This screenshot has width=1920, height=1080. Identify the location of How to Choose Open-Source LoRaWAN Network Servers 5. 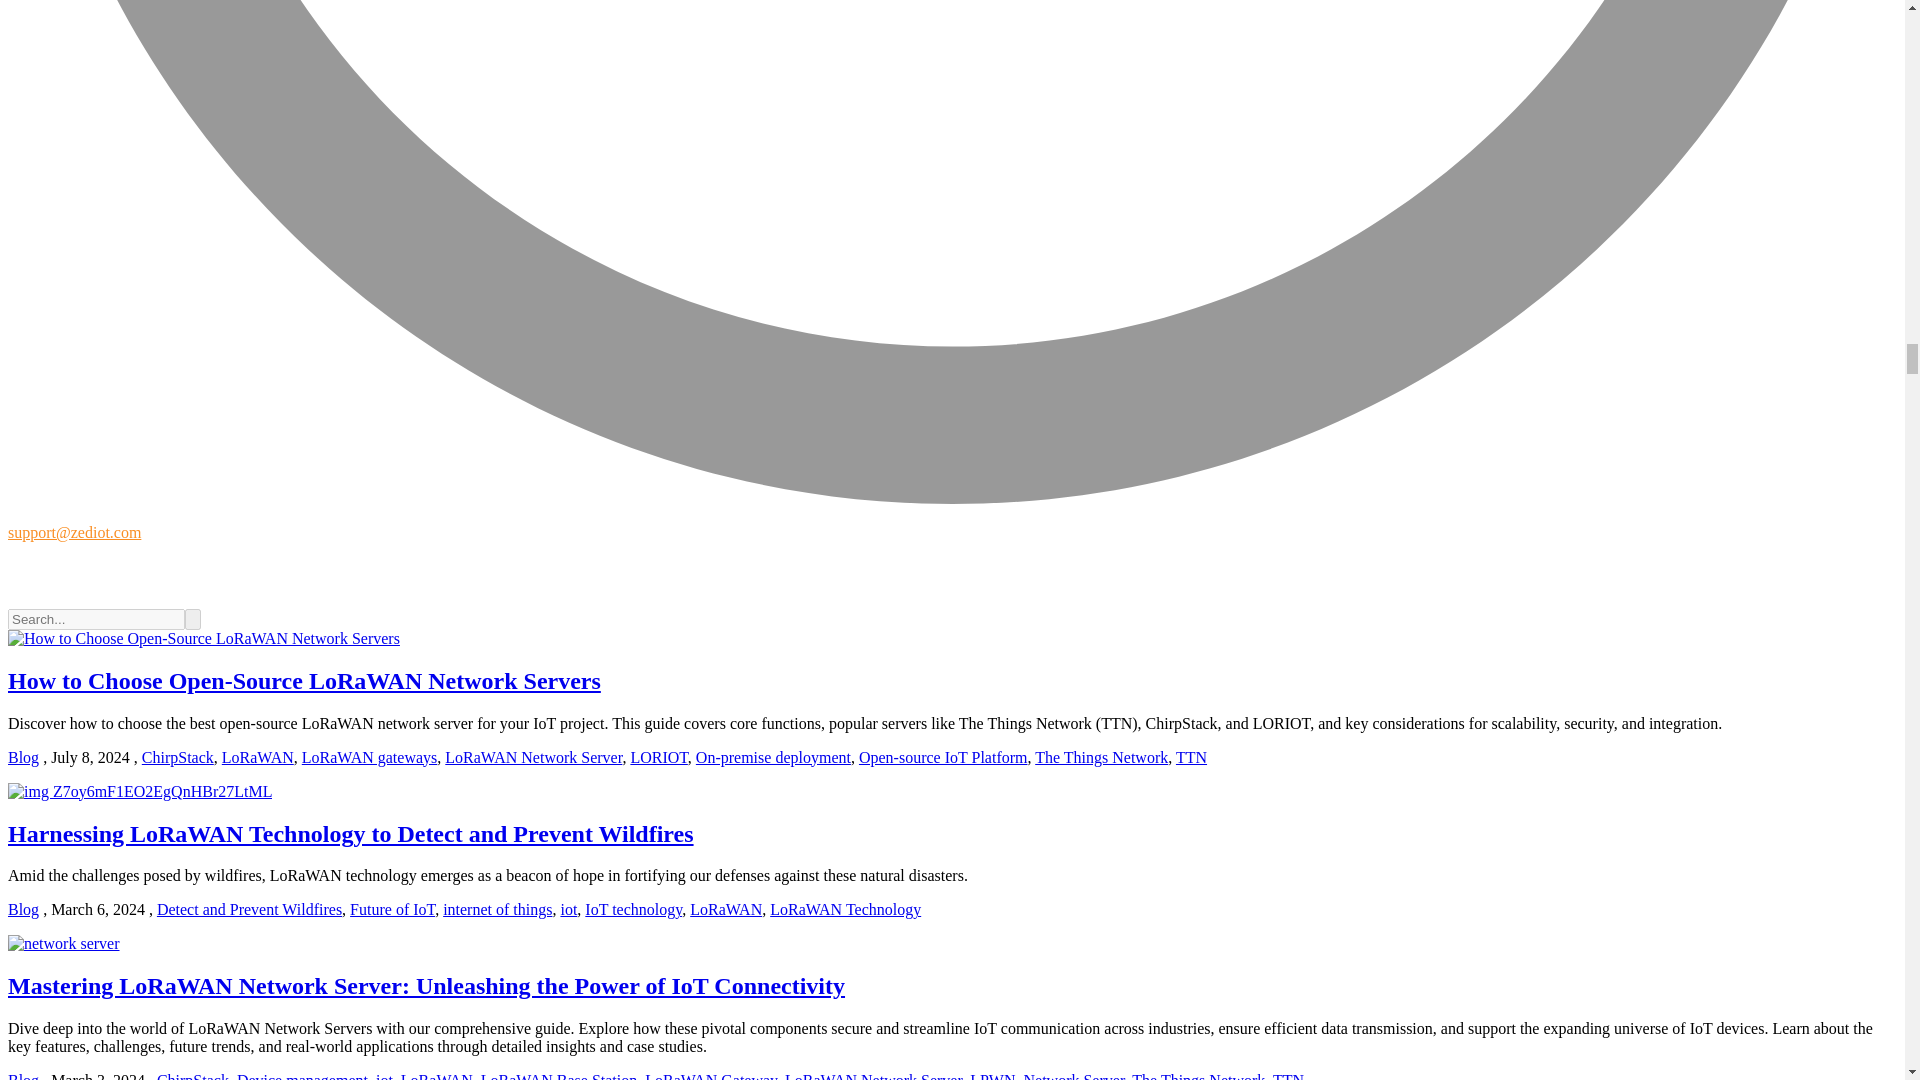
(63, 944).